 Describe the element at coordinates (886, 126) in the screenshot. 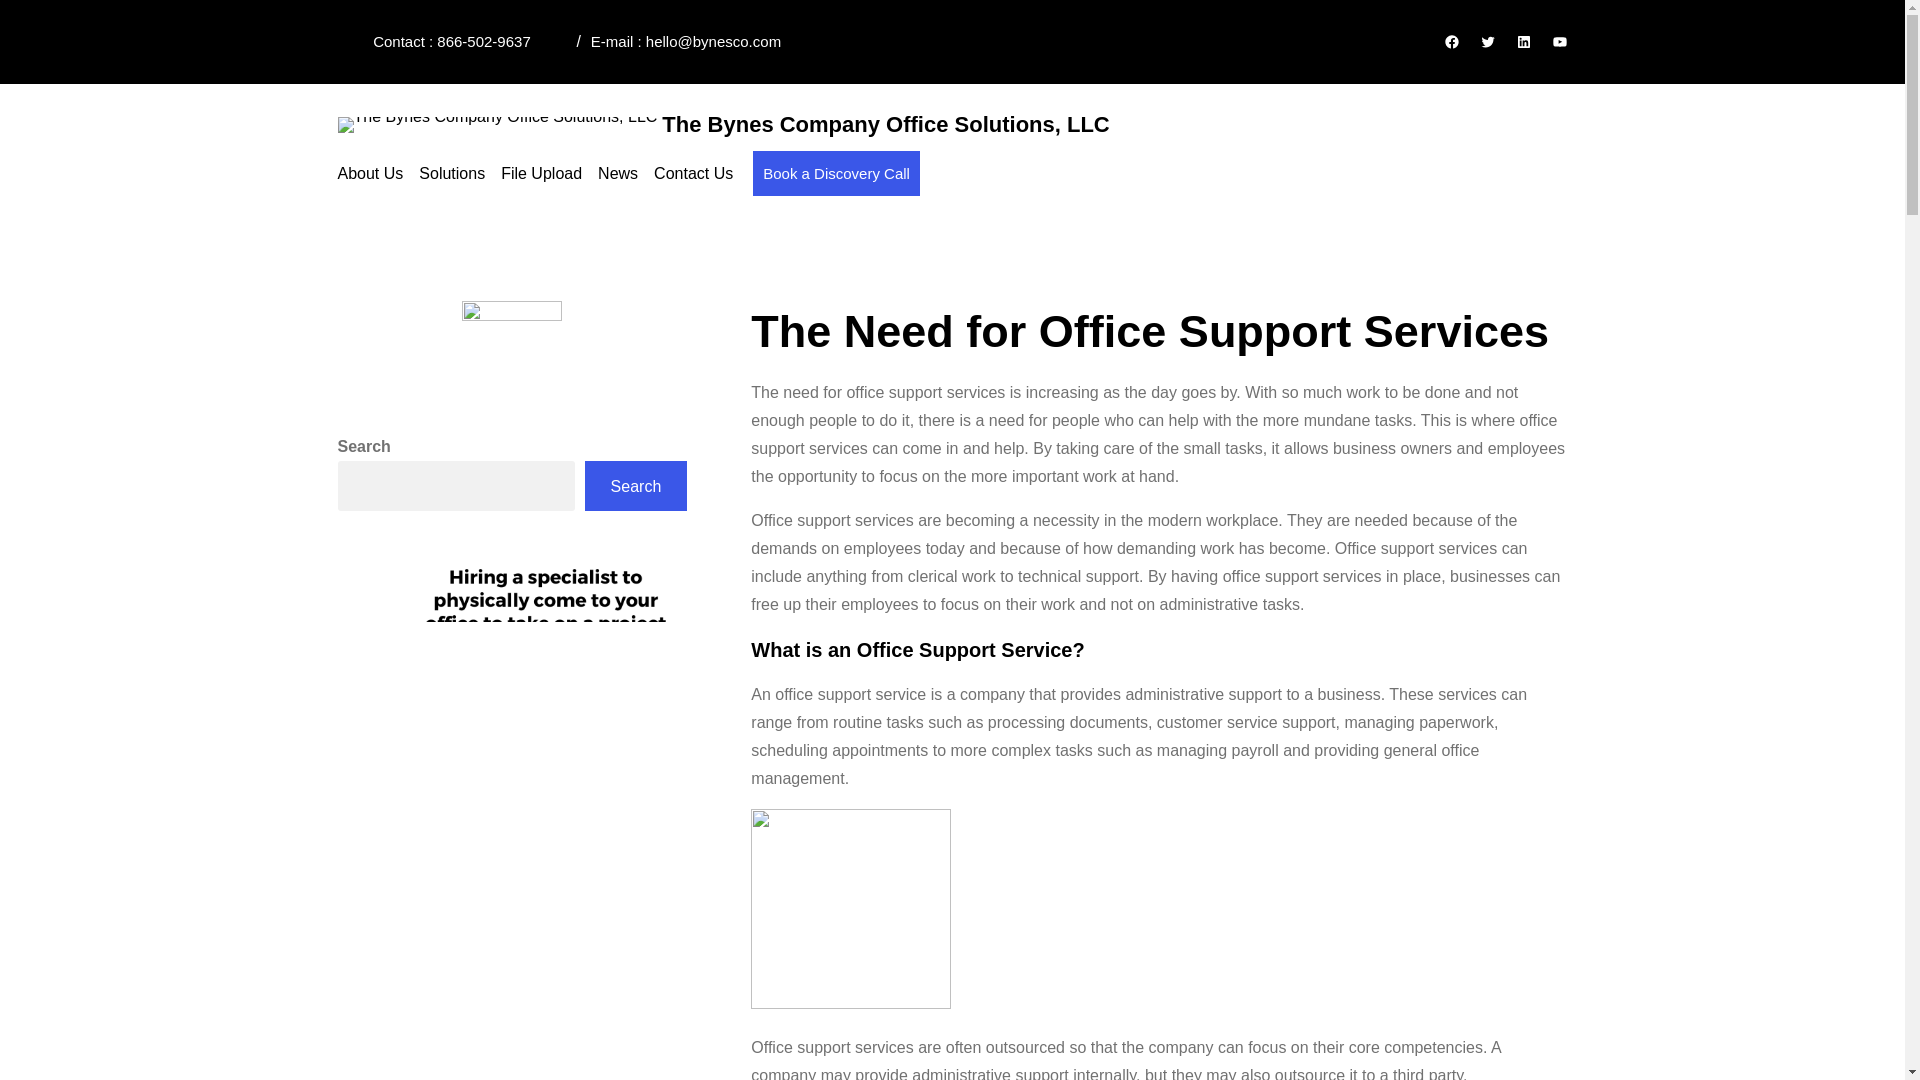

I see `The Bynes Company Office Solutions, LLC` at that location.